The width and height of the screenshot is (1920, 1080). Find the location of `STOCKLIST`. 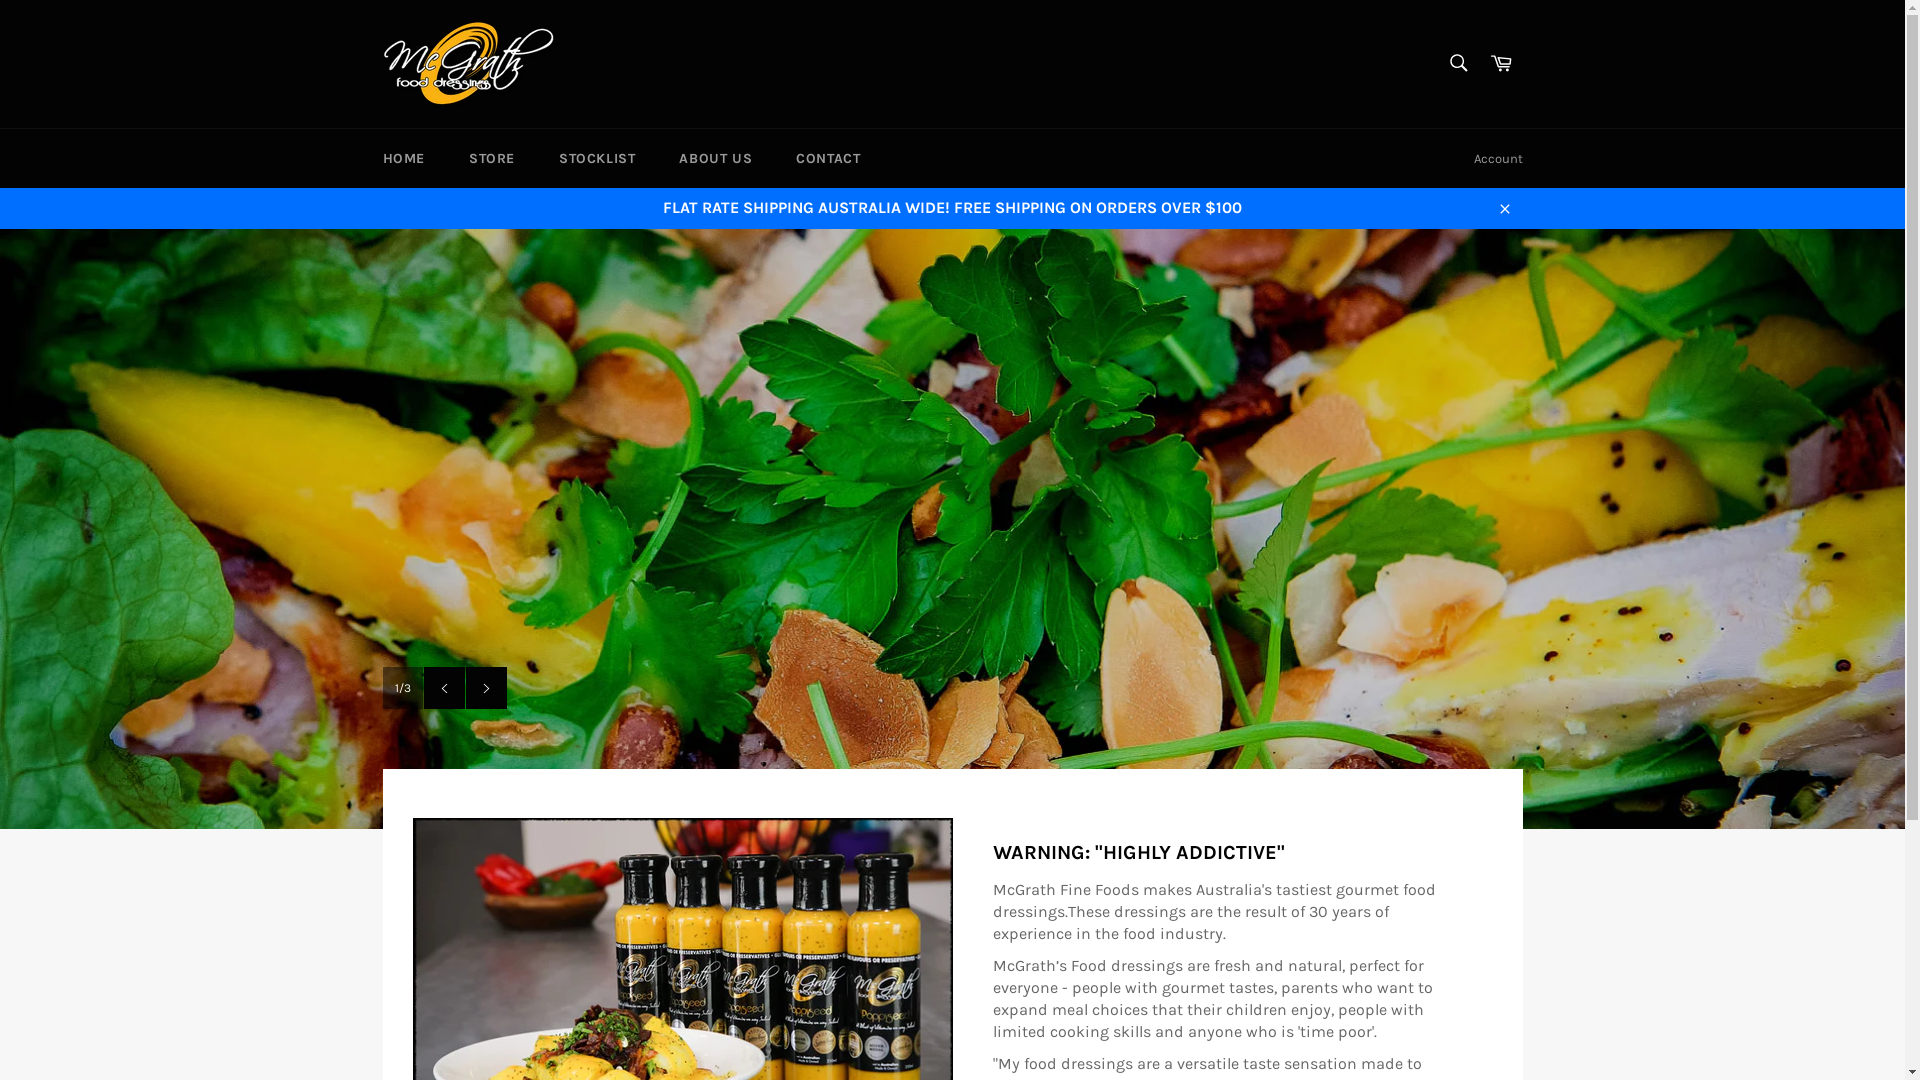

STOCKLIST is located at coordinates (597, 158).